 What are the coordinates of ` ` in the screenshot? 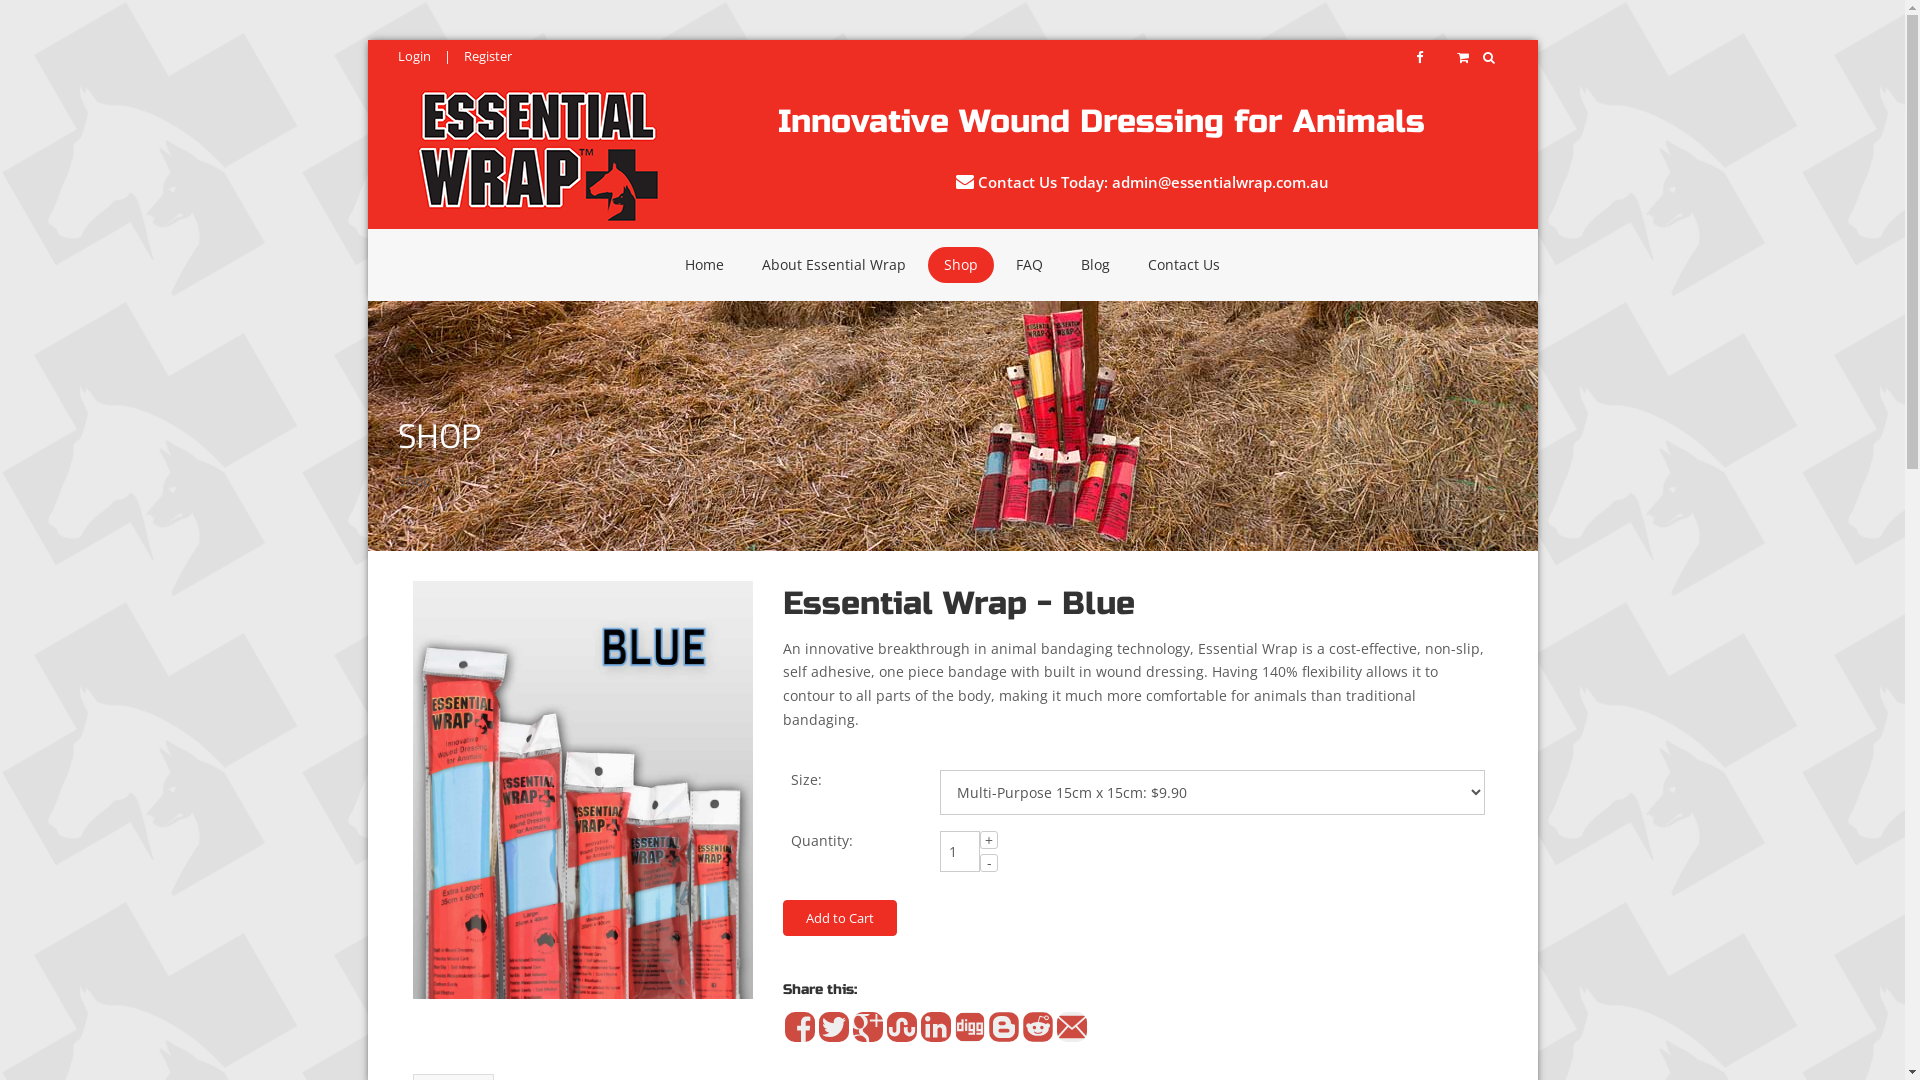 It's located at (1492, 56).